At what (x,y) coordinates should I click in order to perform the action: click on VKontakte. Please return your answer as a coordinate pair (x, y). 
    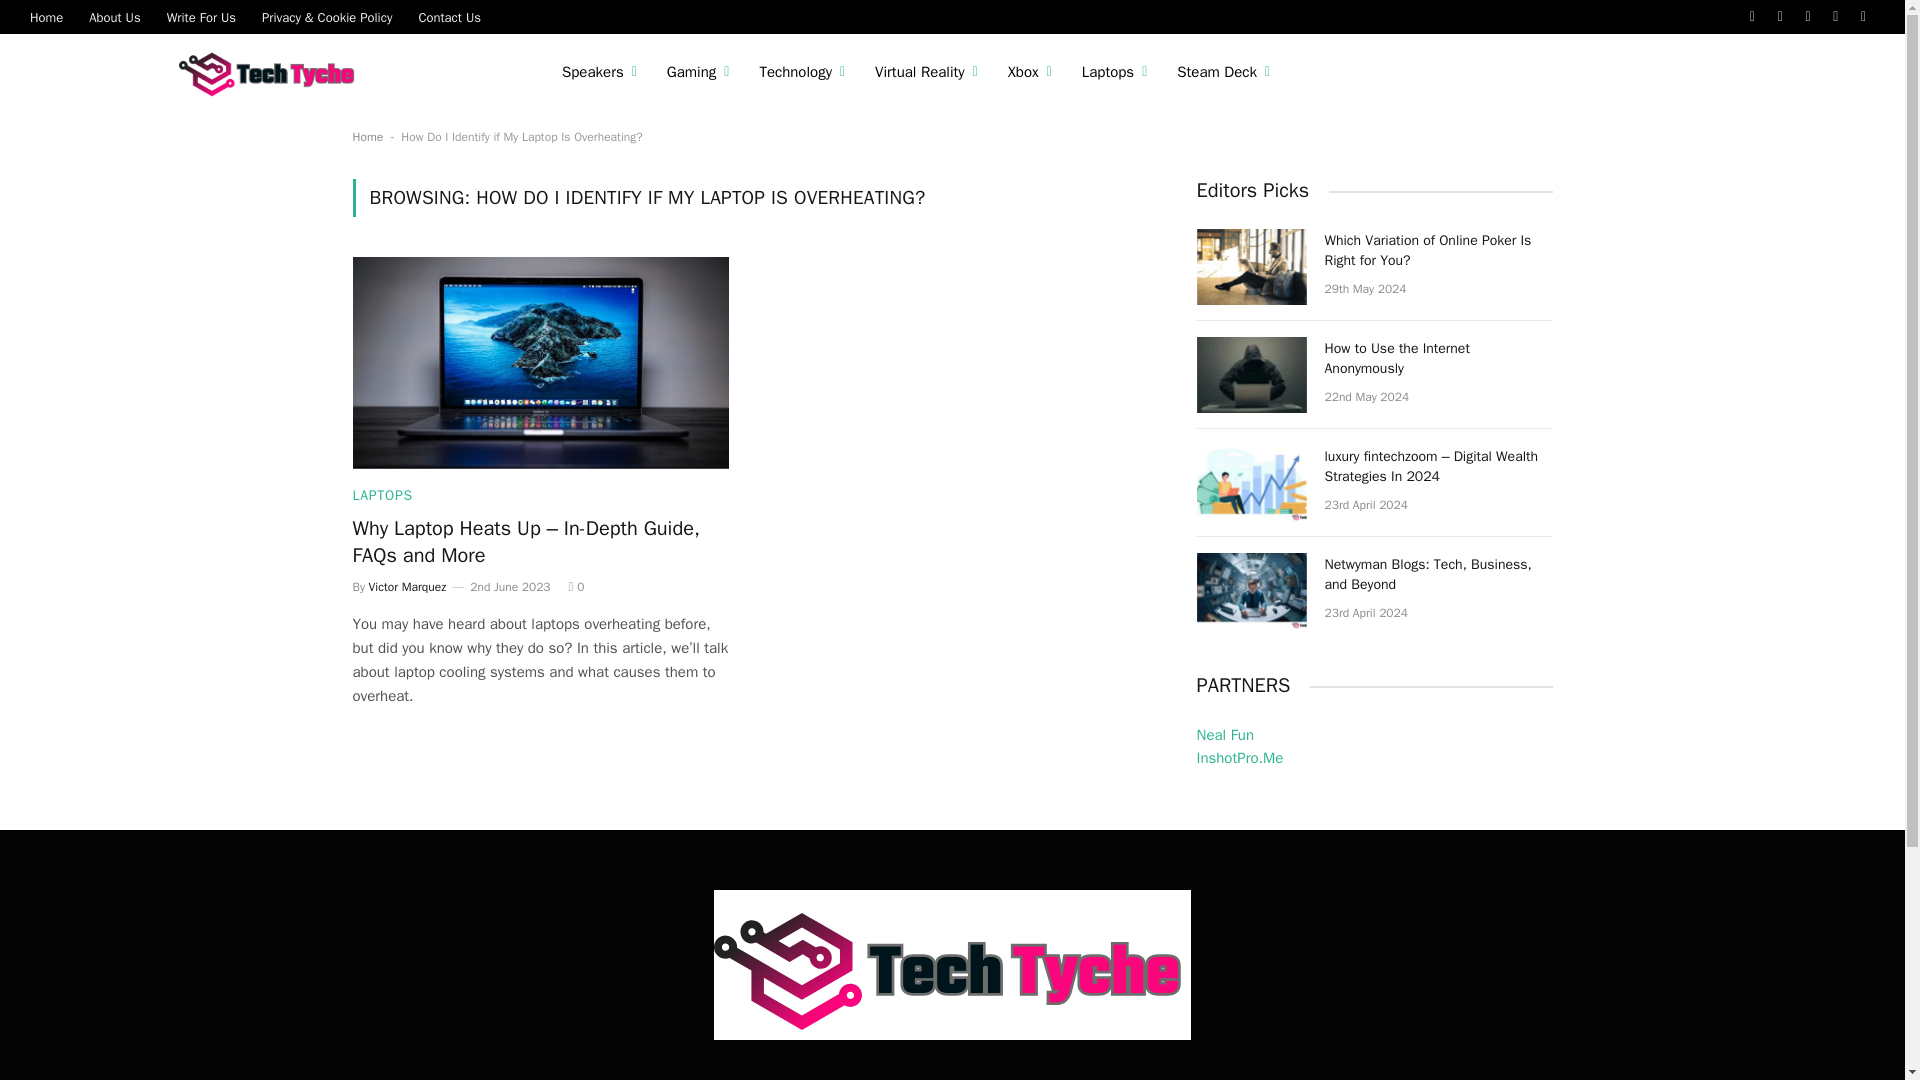
    Looking at the image, I should click on (1864, 16).